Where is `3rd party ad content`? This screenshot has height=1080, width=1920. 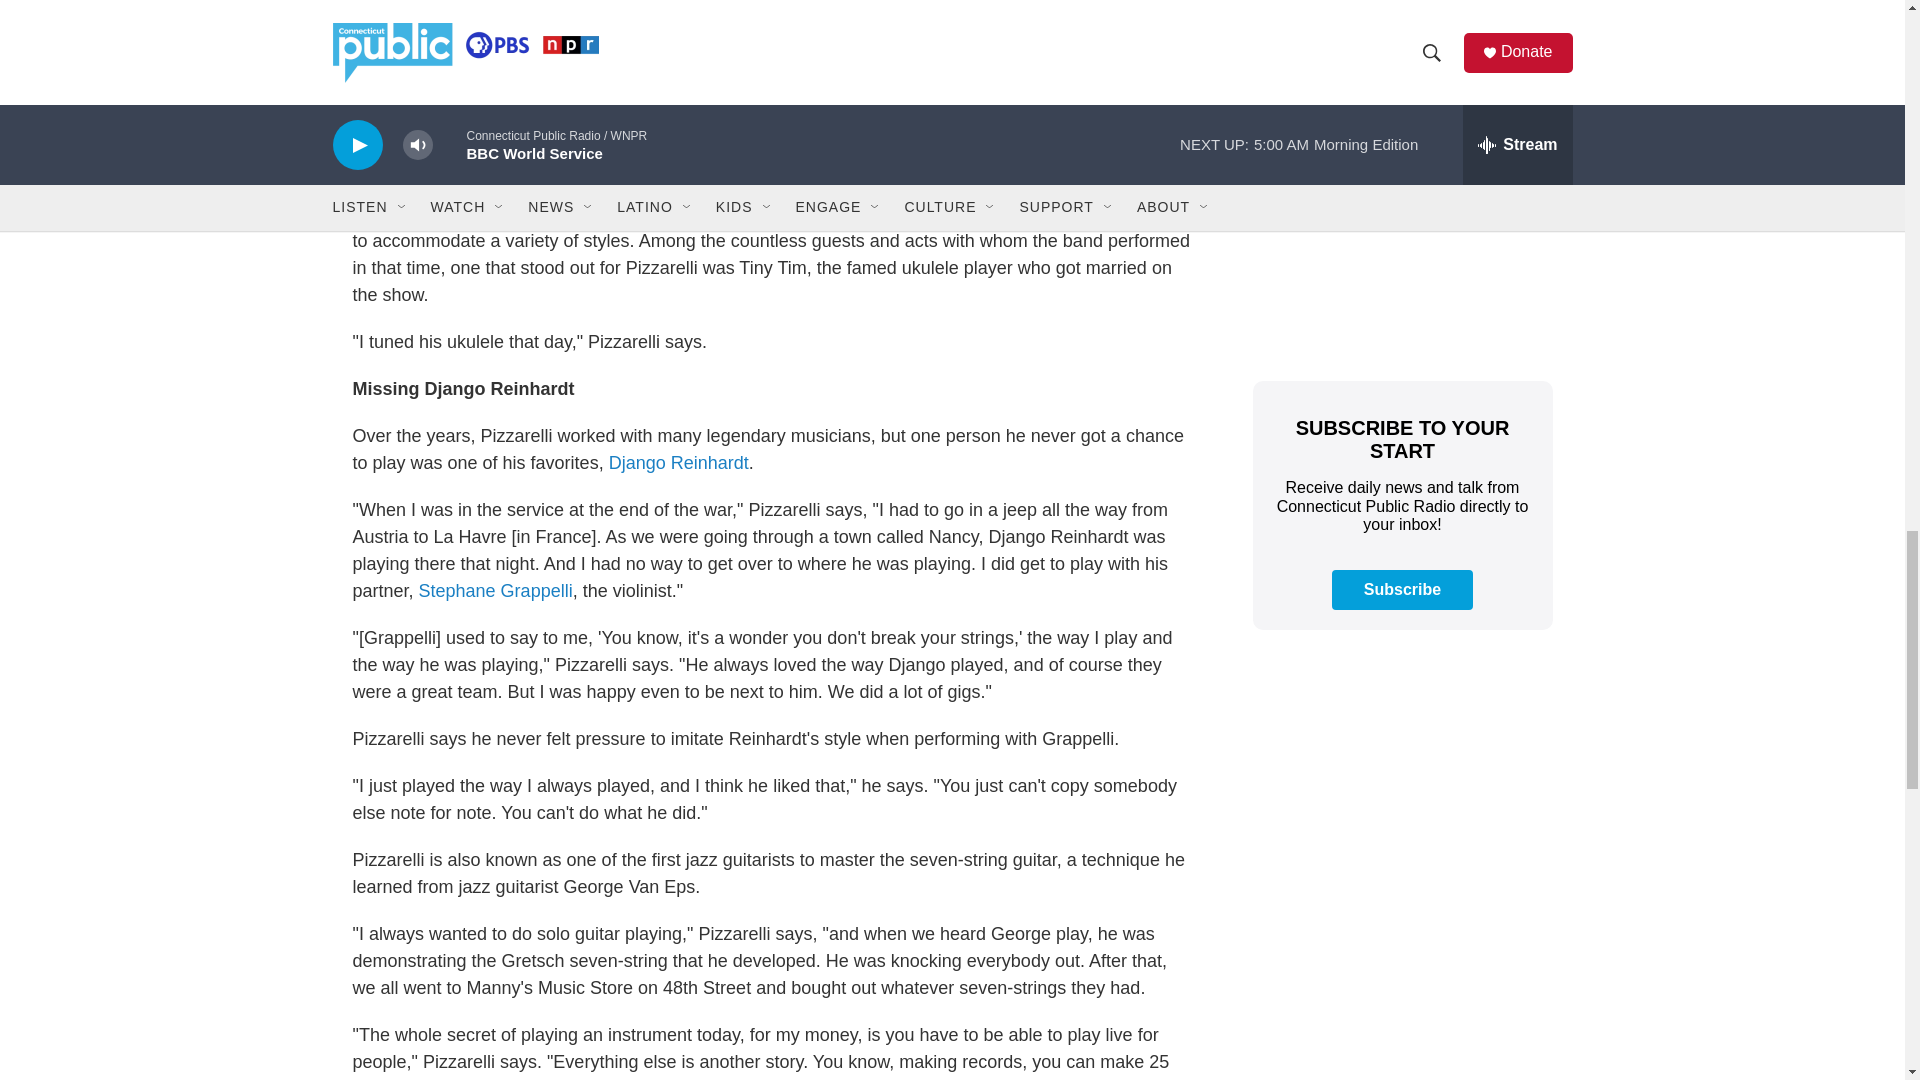
3rd party ad content is located at coordinates (1401, 794).